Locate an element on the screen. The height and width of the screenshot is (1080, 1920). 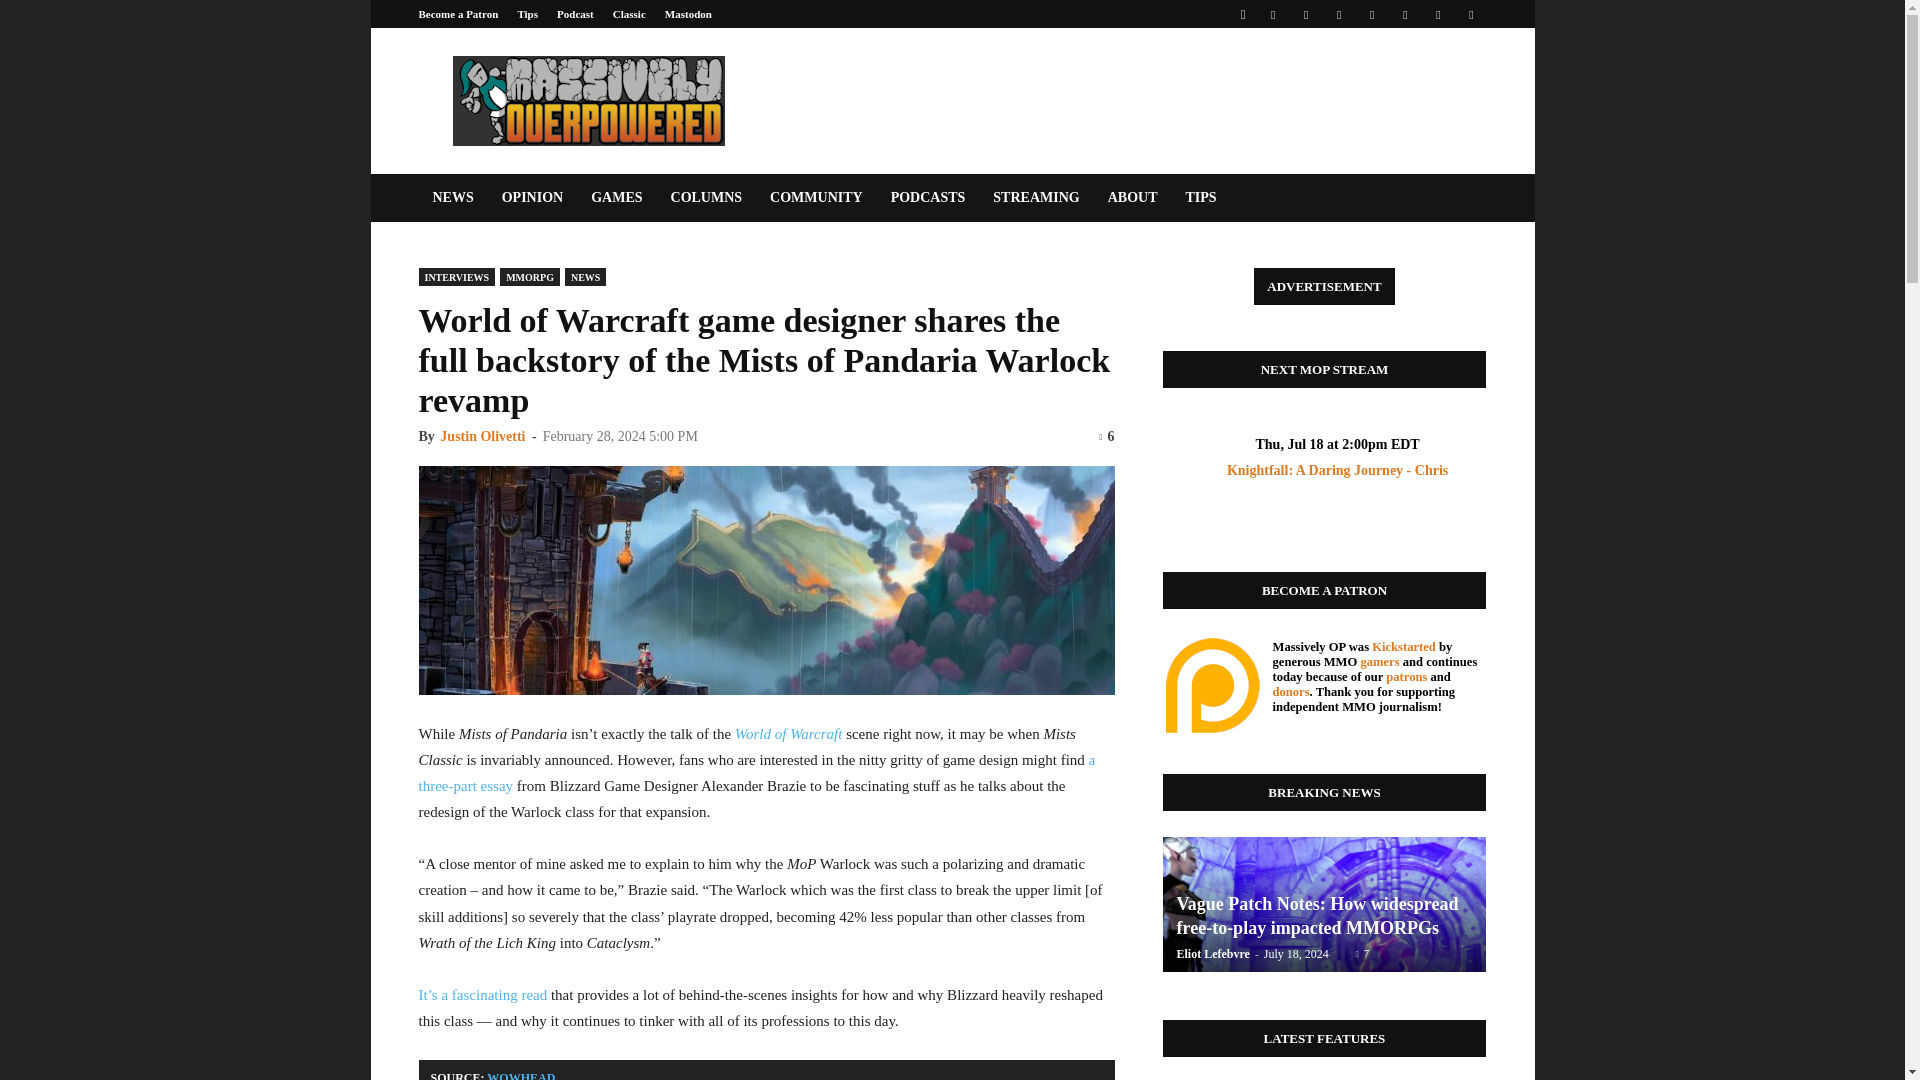
Facebook is located at coordinates (1272, 14).